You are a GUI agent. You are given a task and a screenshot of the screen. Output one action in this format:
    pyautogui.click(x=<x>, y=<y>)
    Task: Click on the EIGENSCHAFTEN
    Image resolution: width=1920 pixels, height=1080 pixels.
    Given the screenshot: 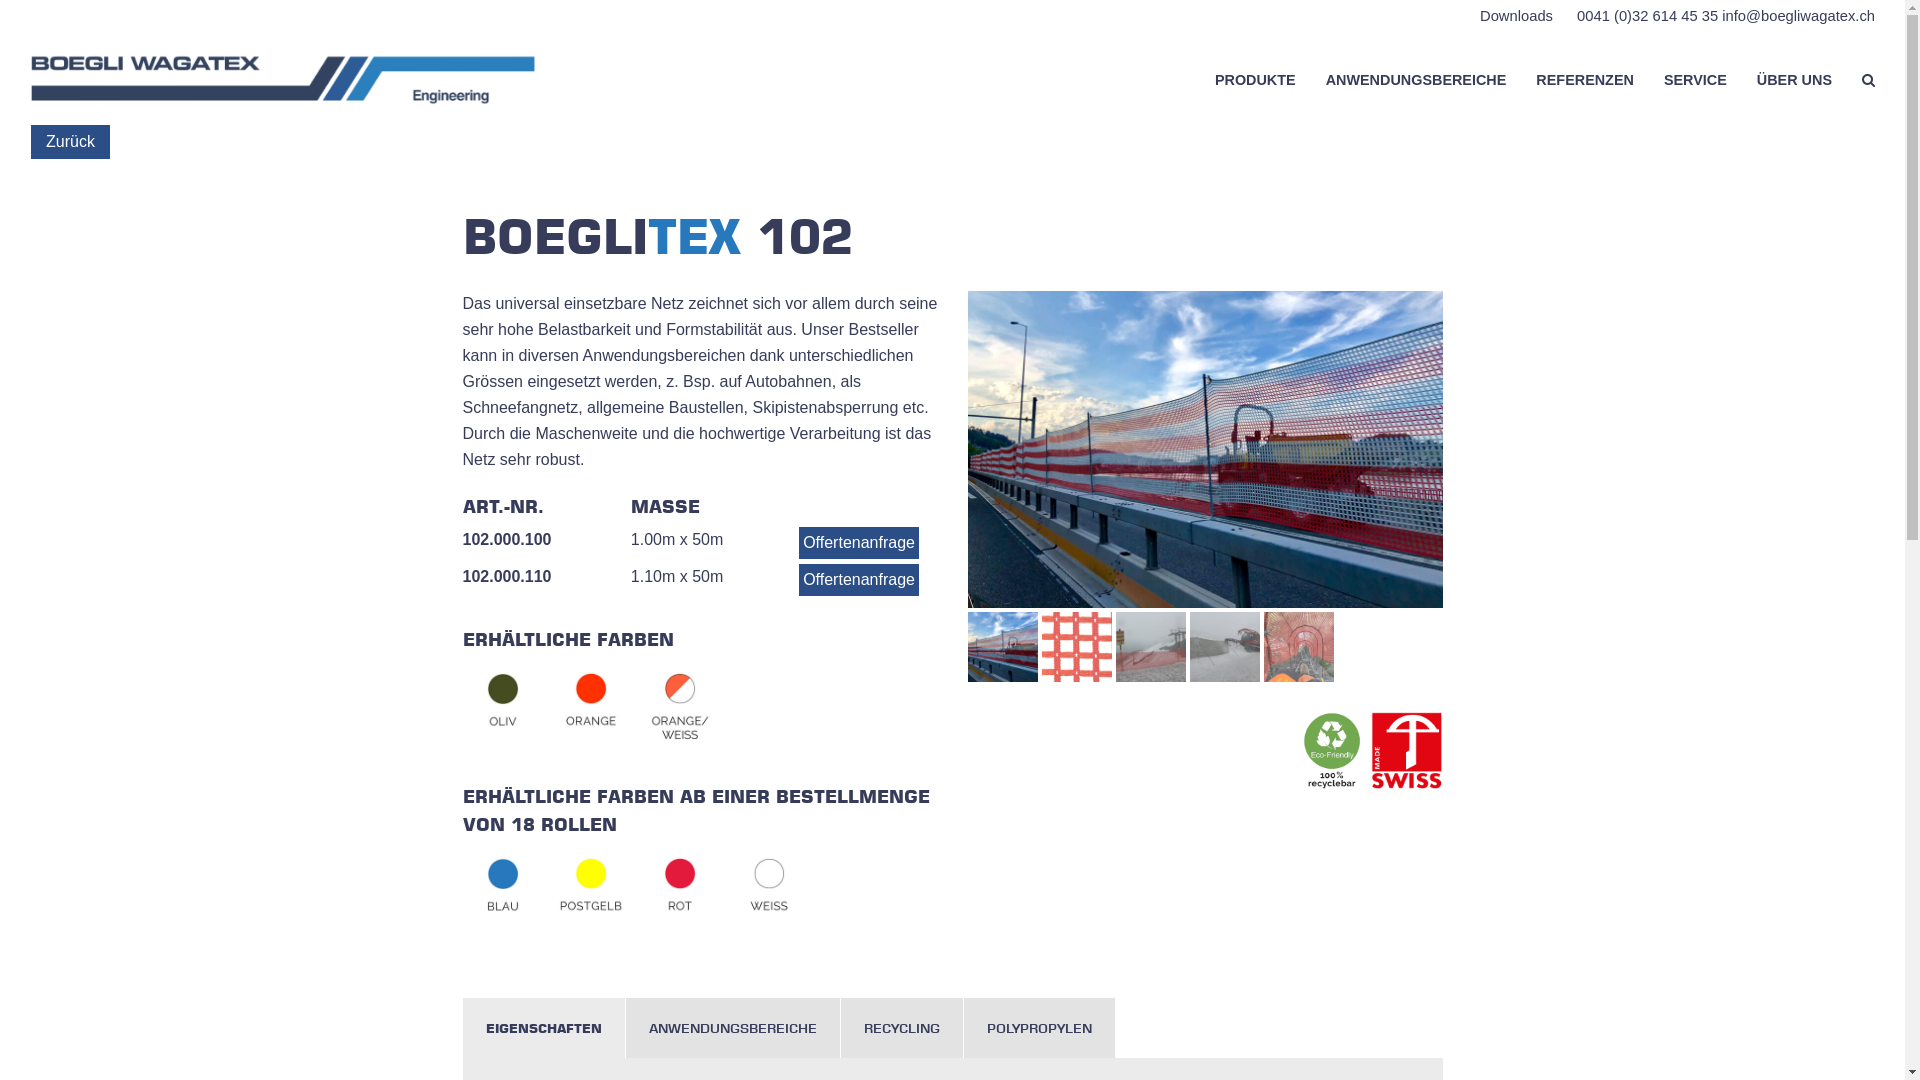 What is the action you would take?
    pyautogui.click(x=543, y=1028)
    